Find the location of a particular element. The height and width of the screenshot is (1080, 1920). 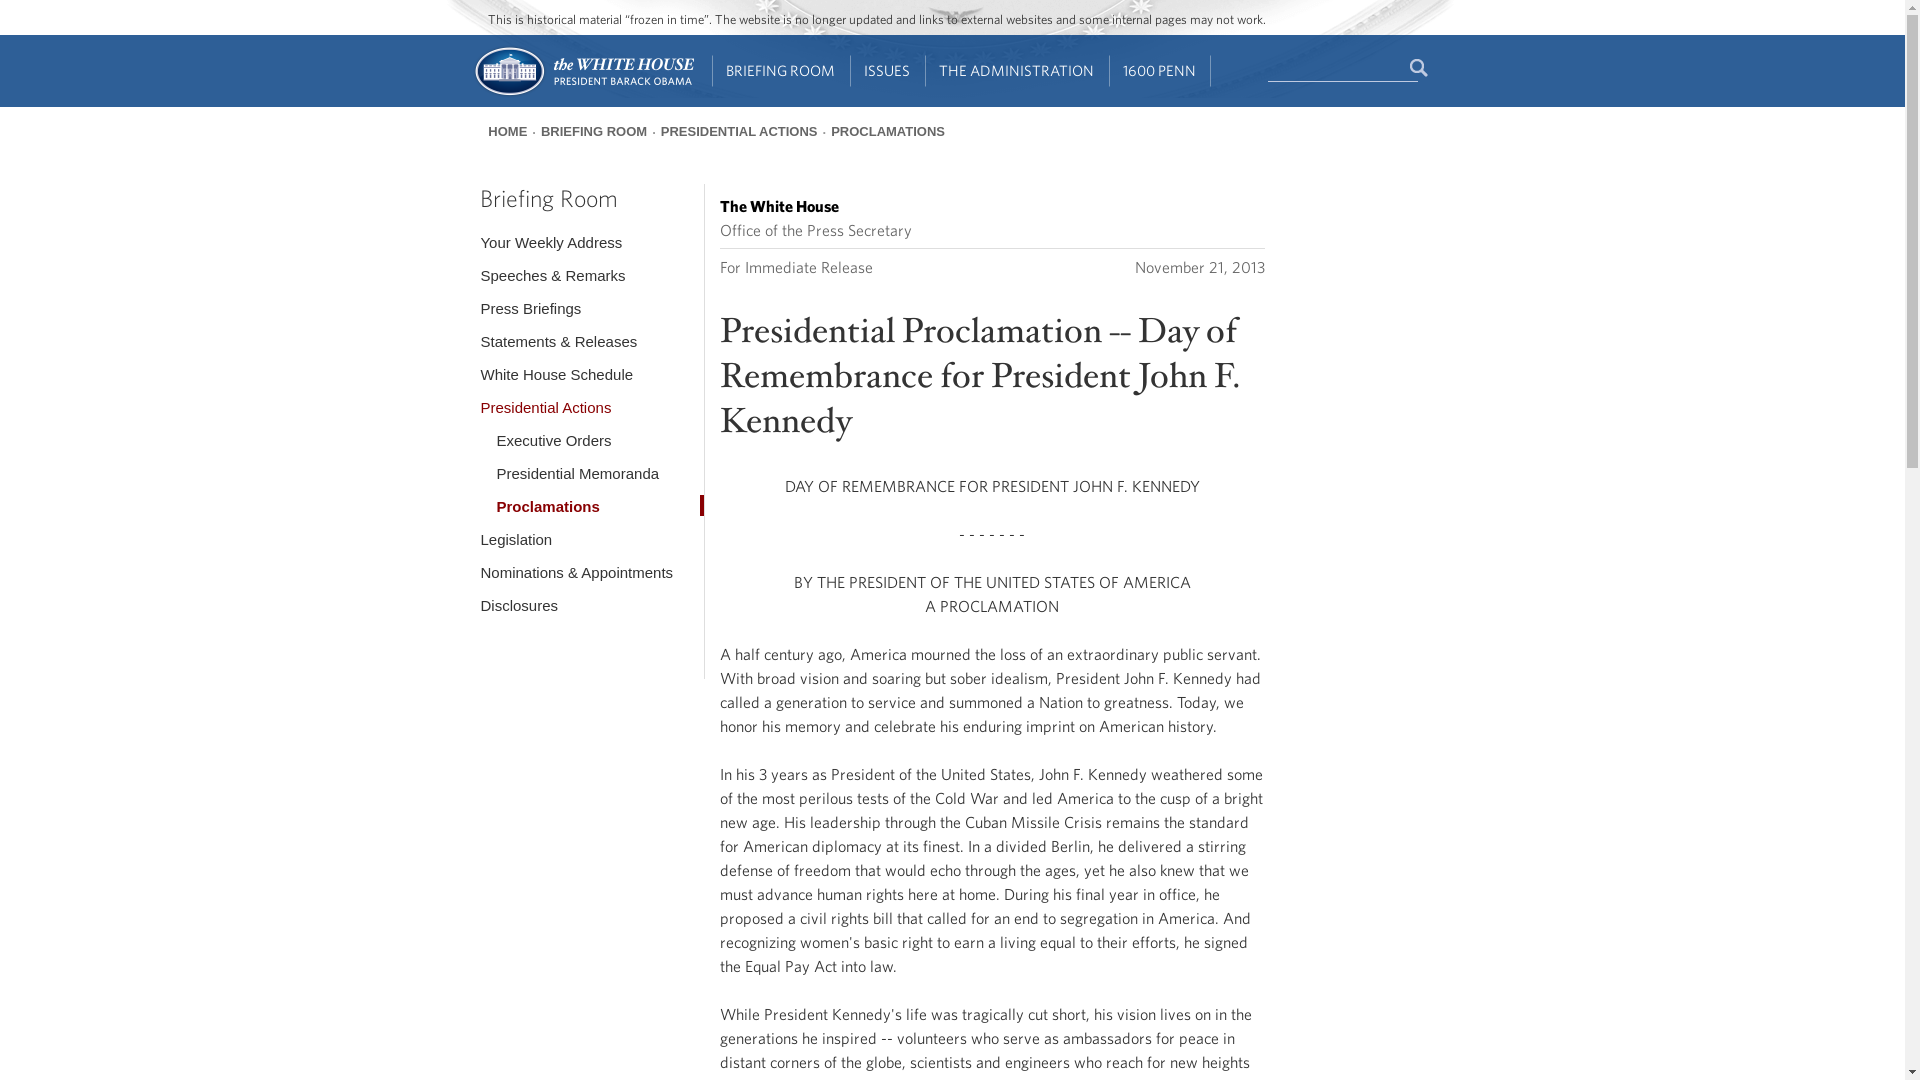

ISSUES is located at coordinates (888, 71).